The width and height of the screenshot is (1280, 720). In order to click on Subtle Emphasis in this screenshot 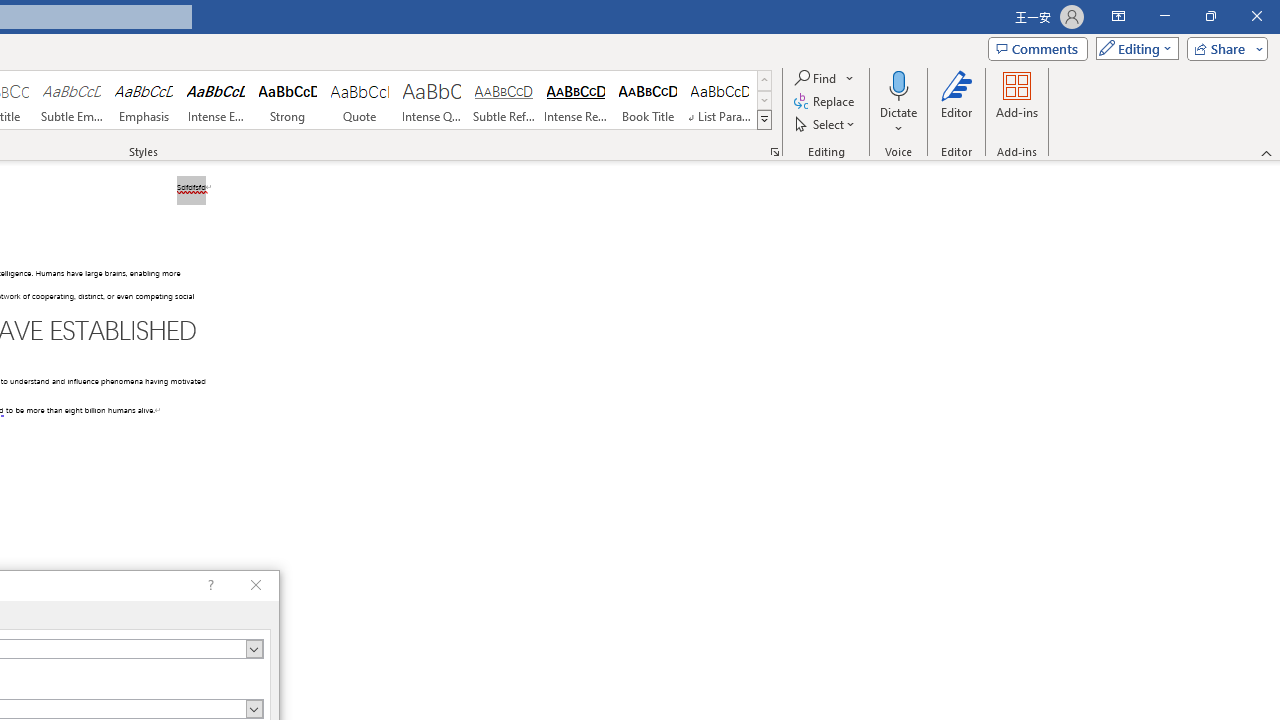, I will do `click(71, 100)`.